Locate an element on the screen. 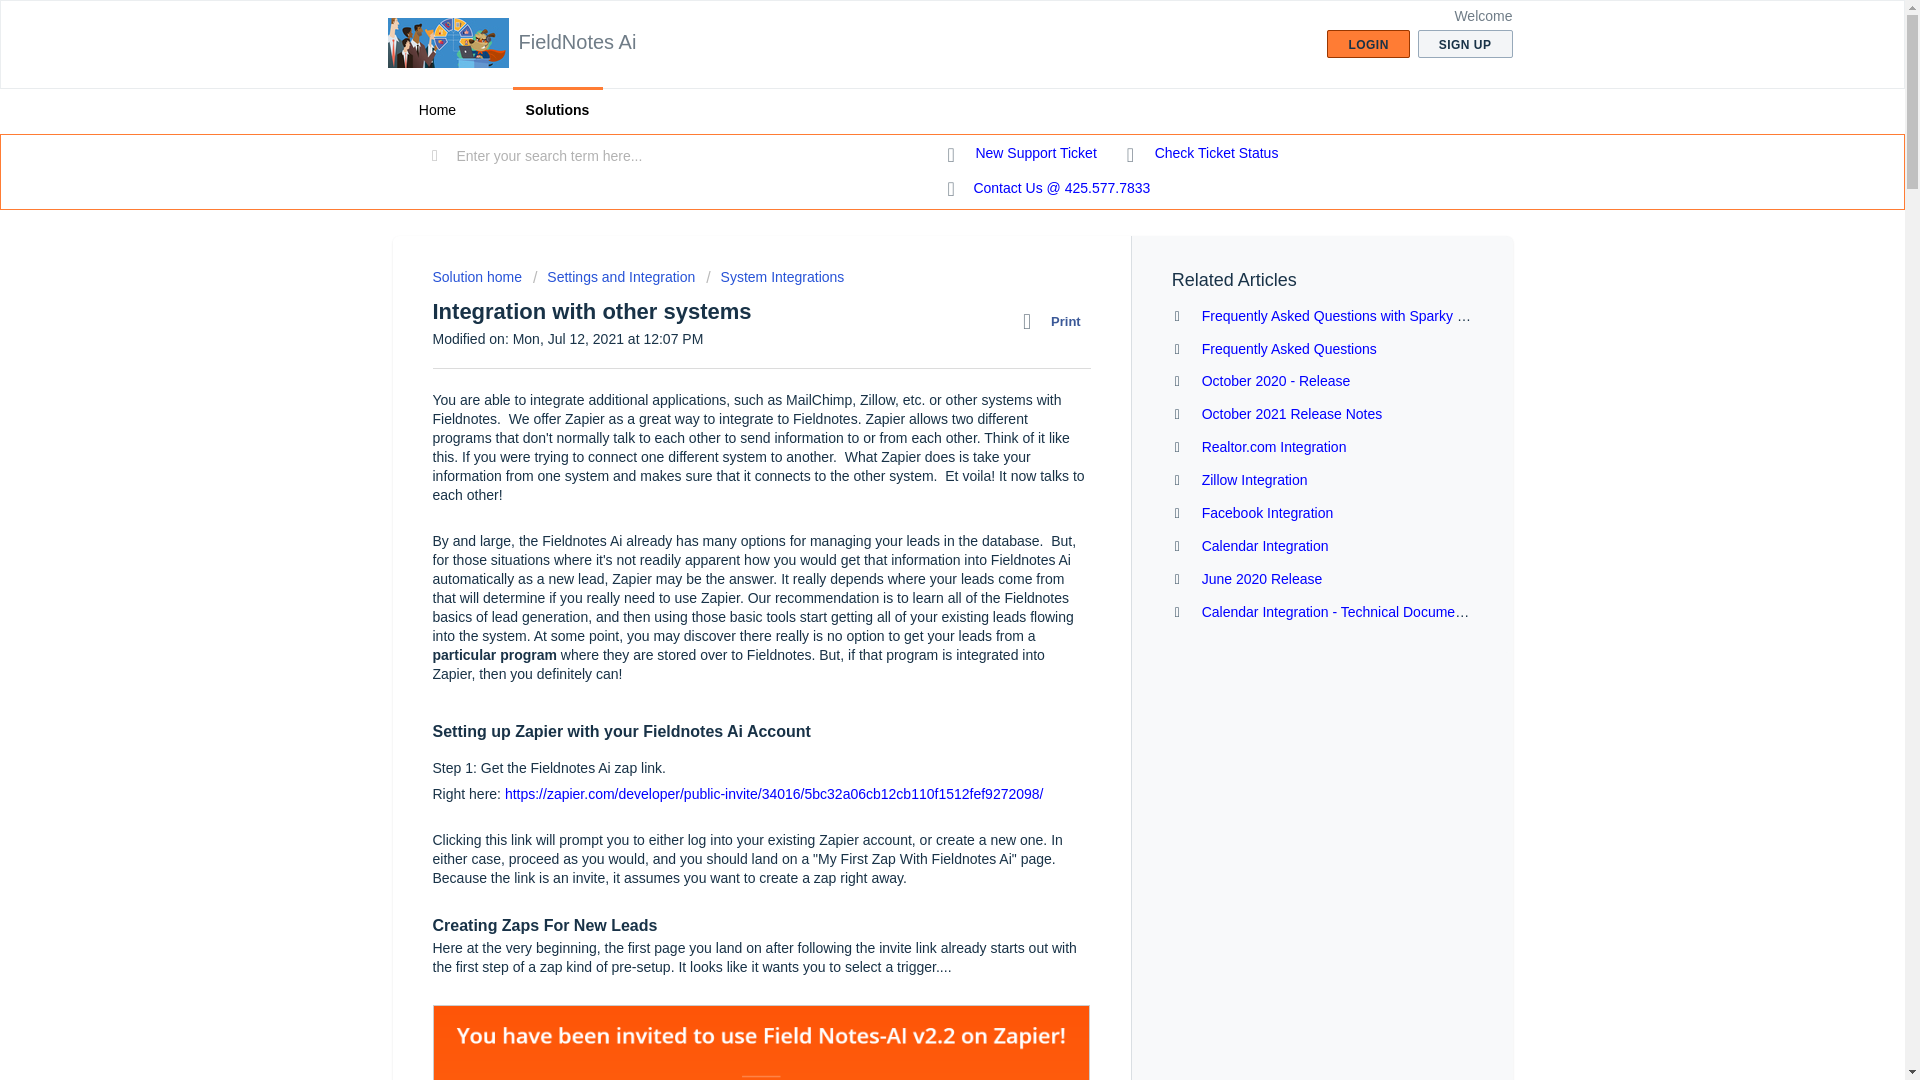  System Integrations is located at coordinates (775, 276).